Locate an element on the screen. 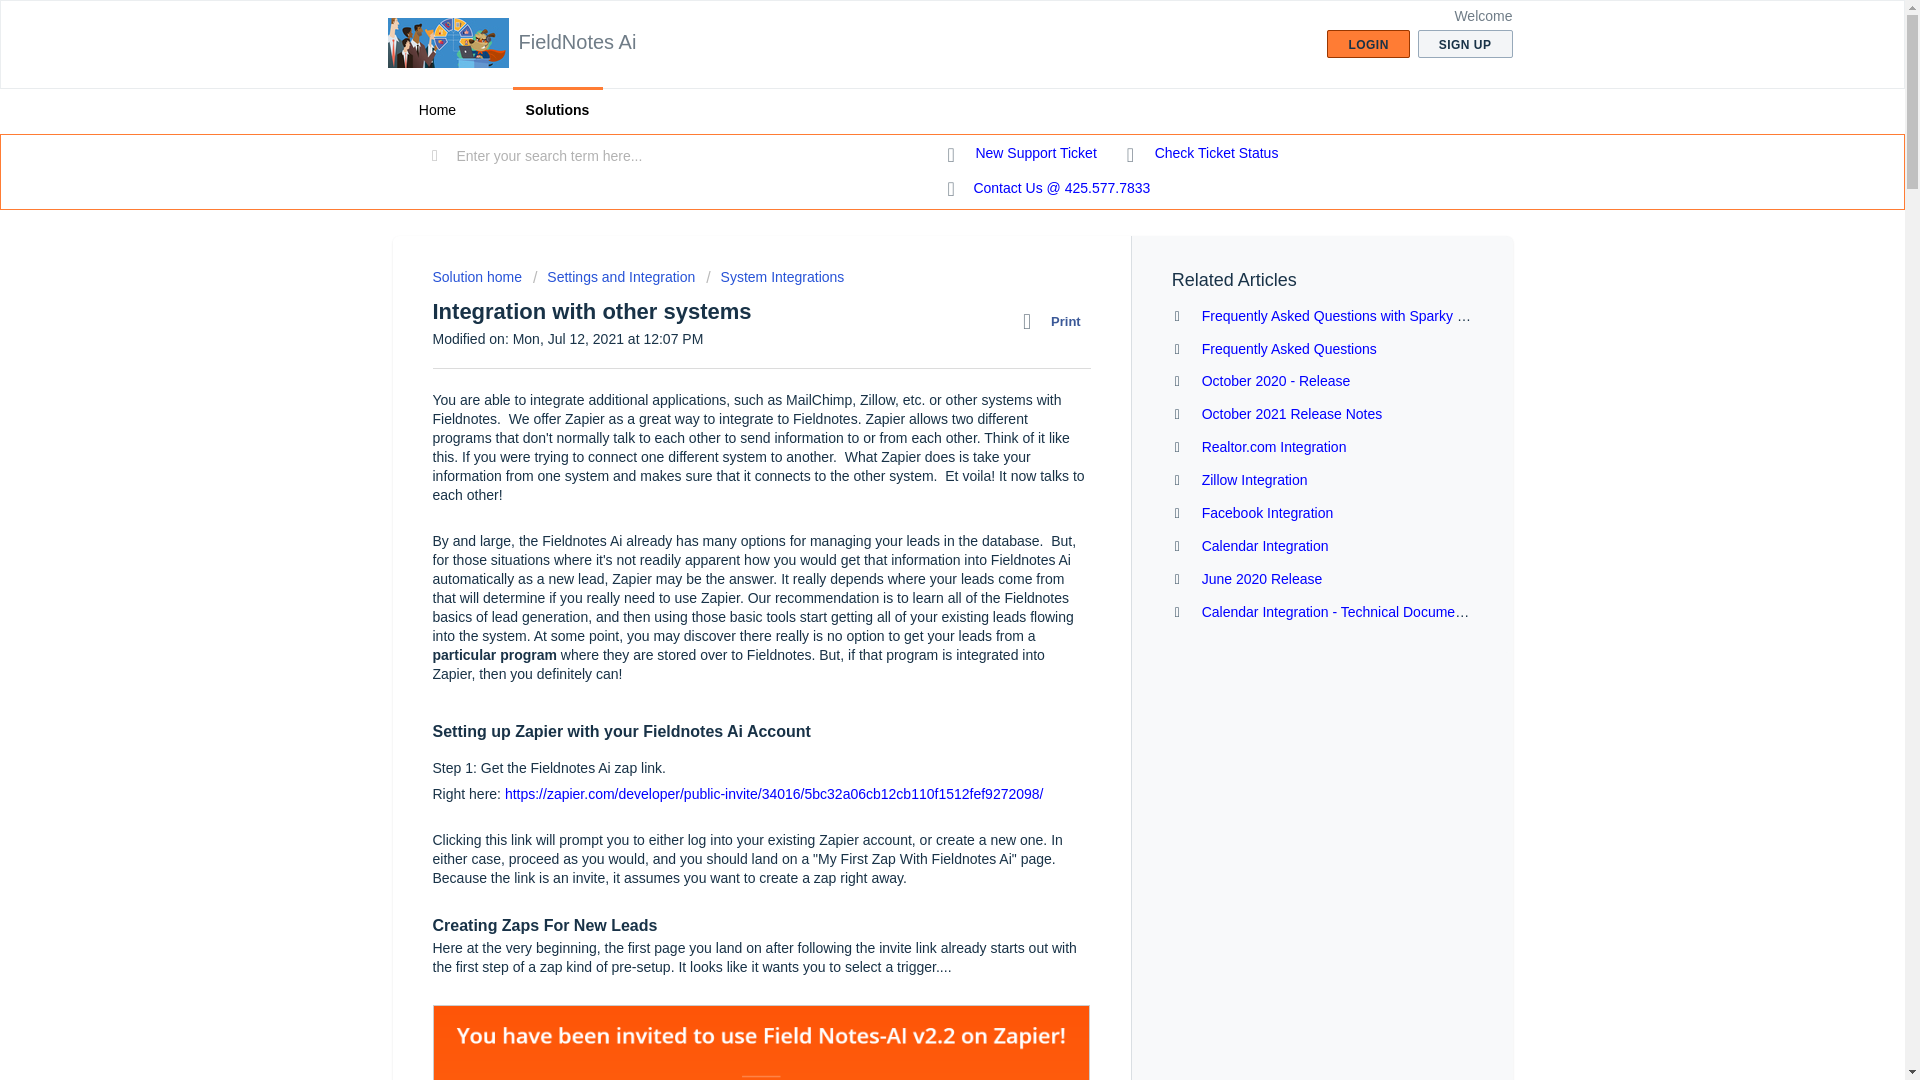  System Integrations is located at coordinates (775, 276).